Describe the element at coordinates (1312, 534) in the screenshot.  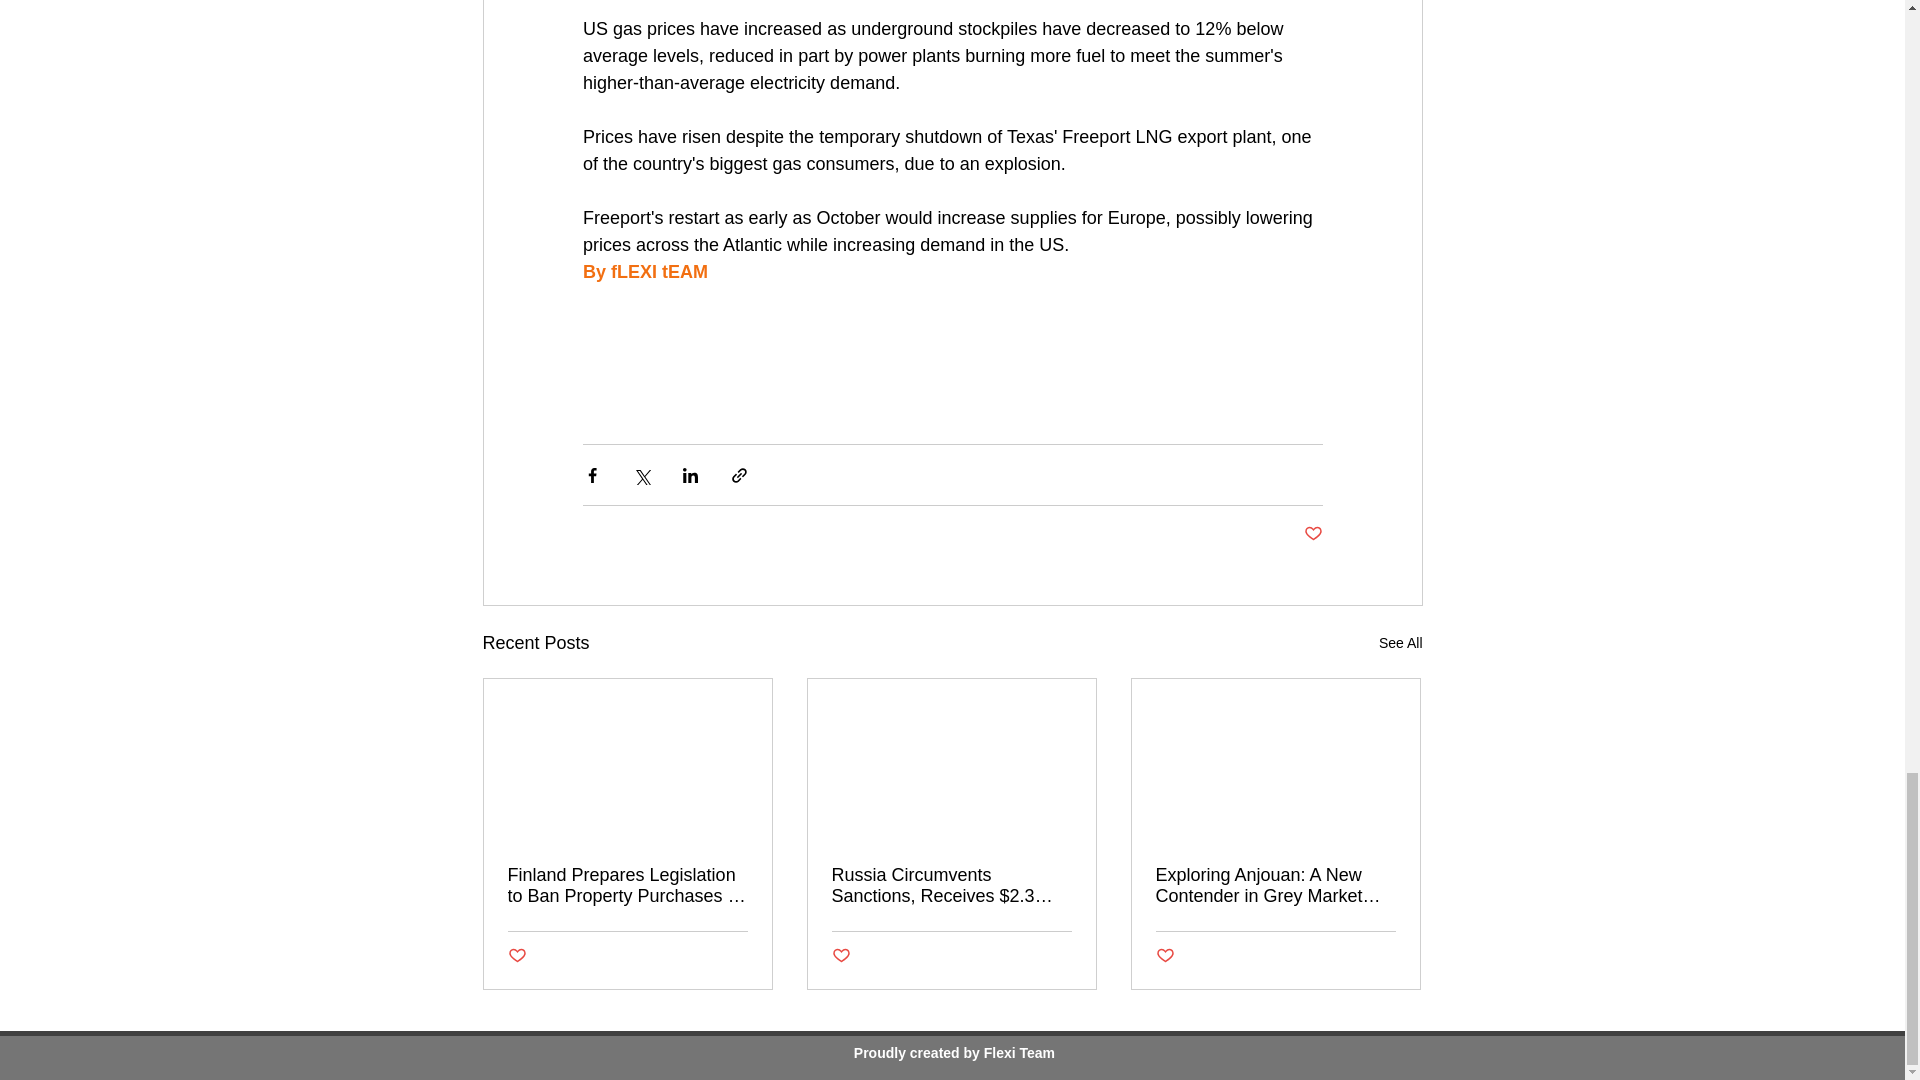
I see `Post not marked as liked` at that location.